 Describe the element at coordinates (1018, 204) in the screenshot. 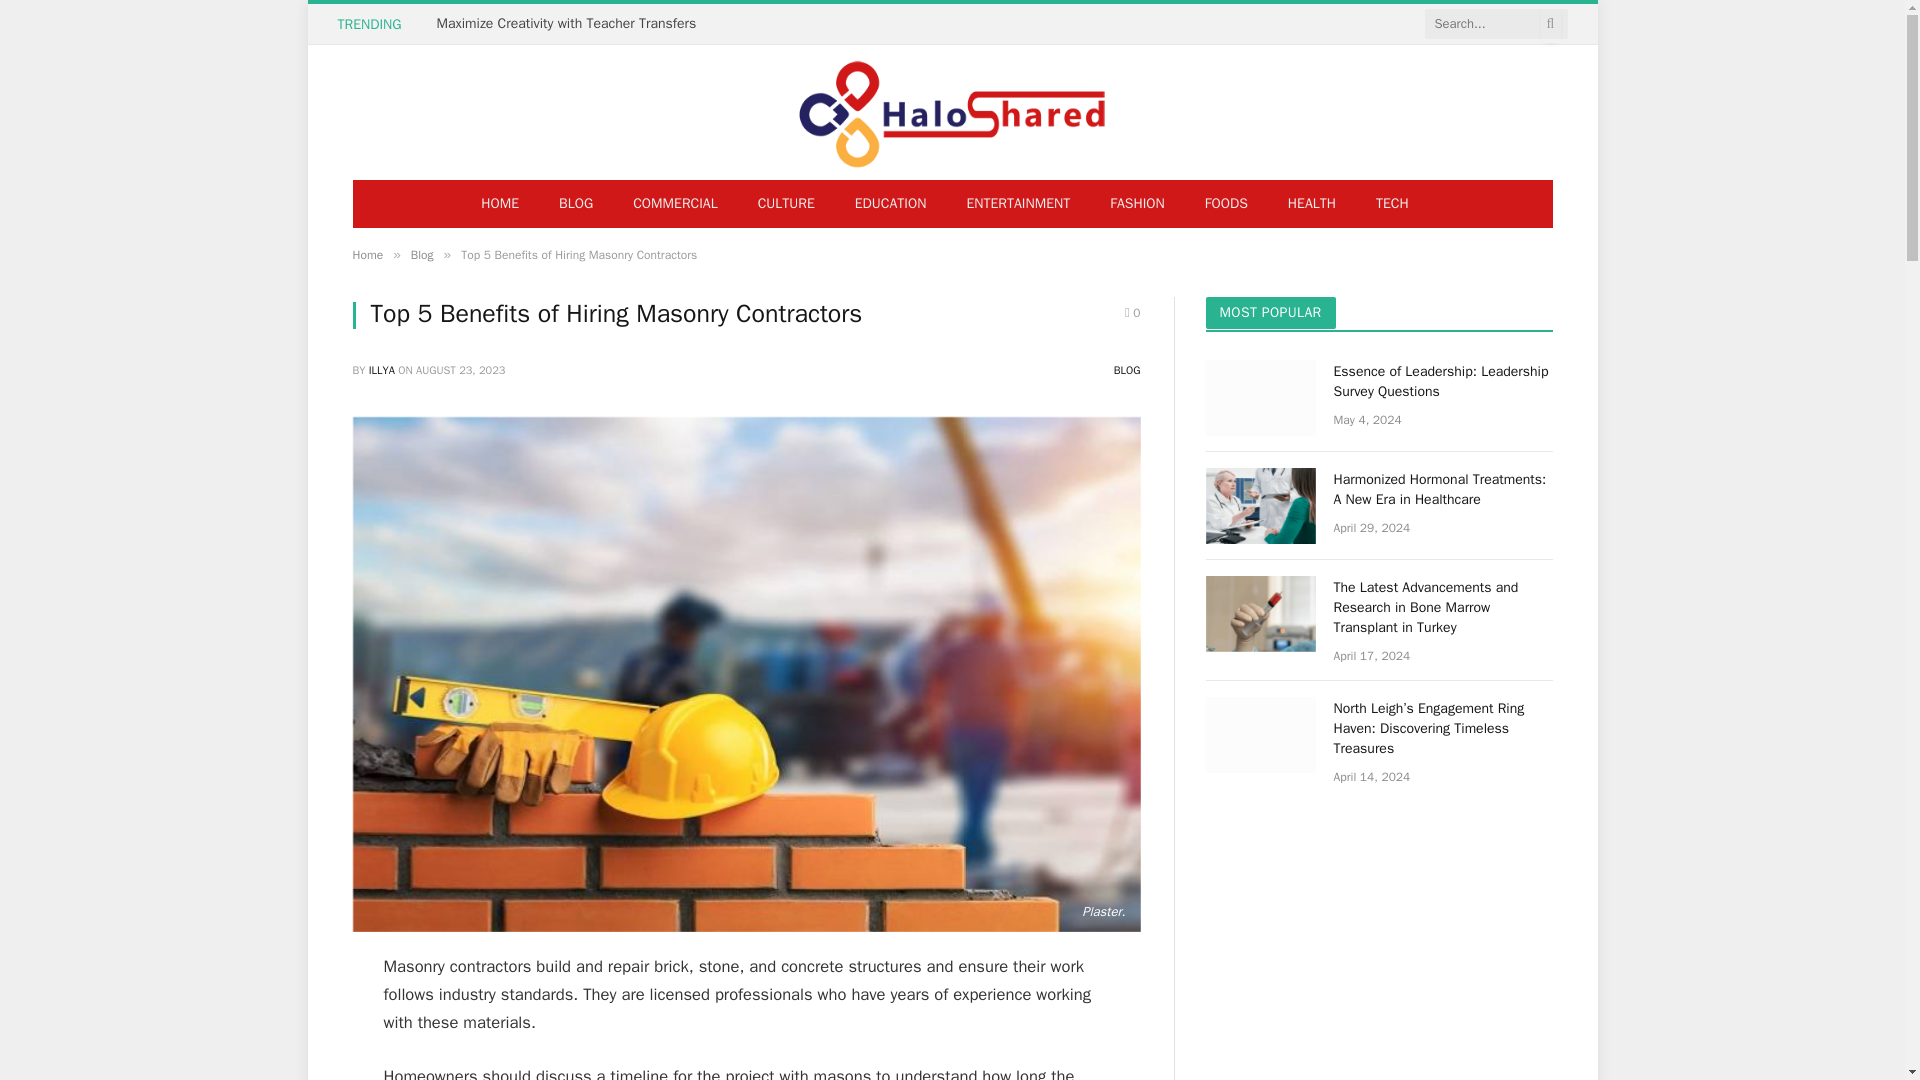

I see `ENTERTAINMENT` at that location.